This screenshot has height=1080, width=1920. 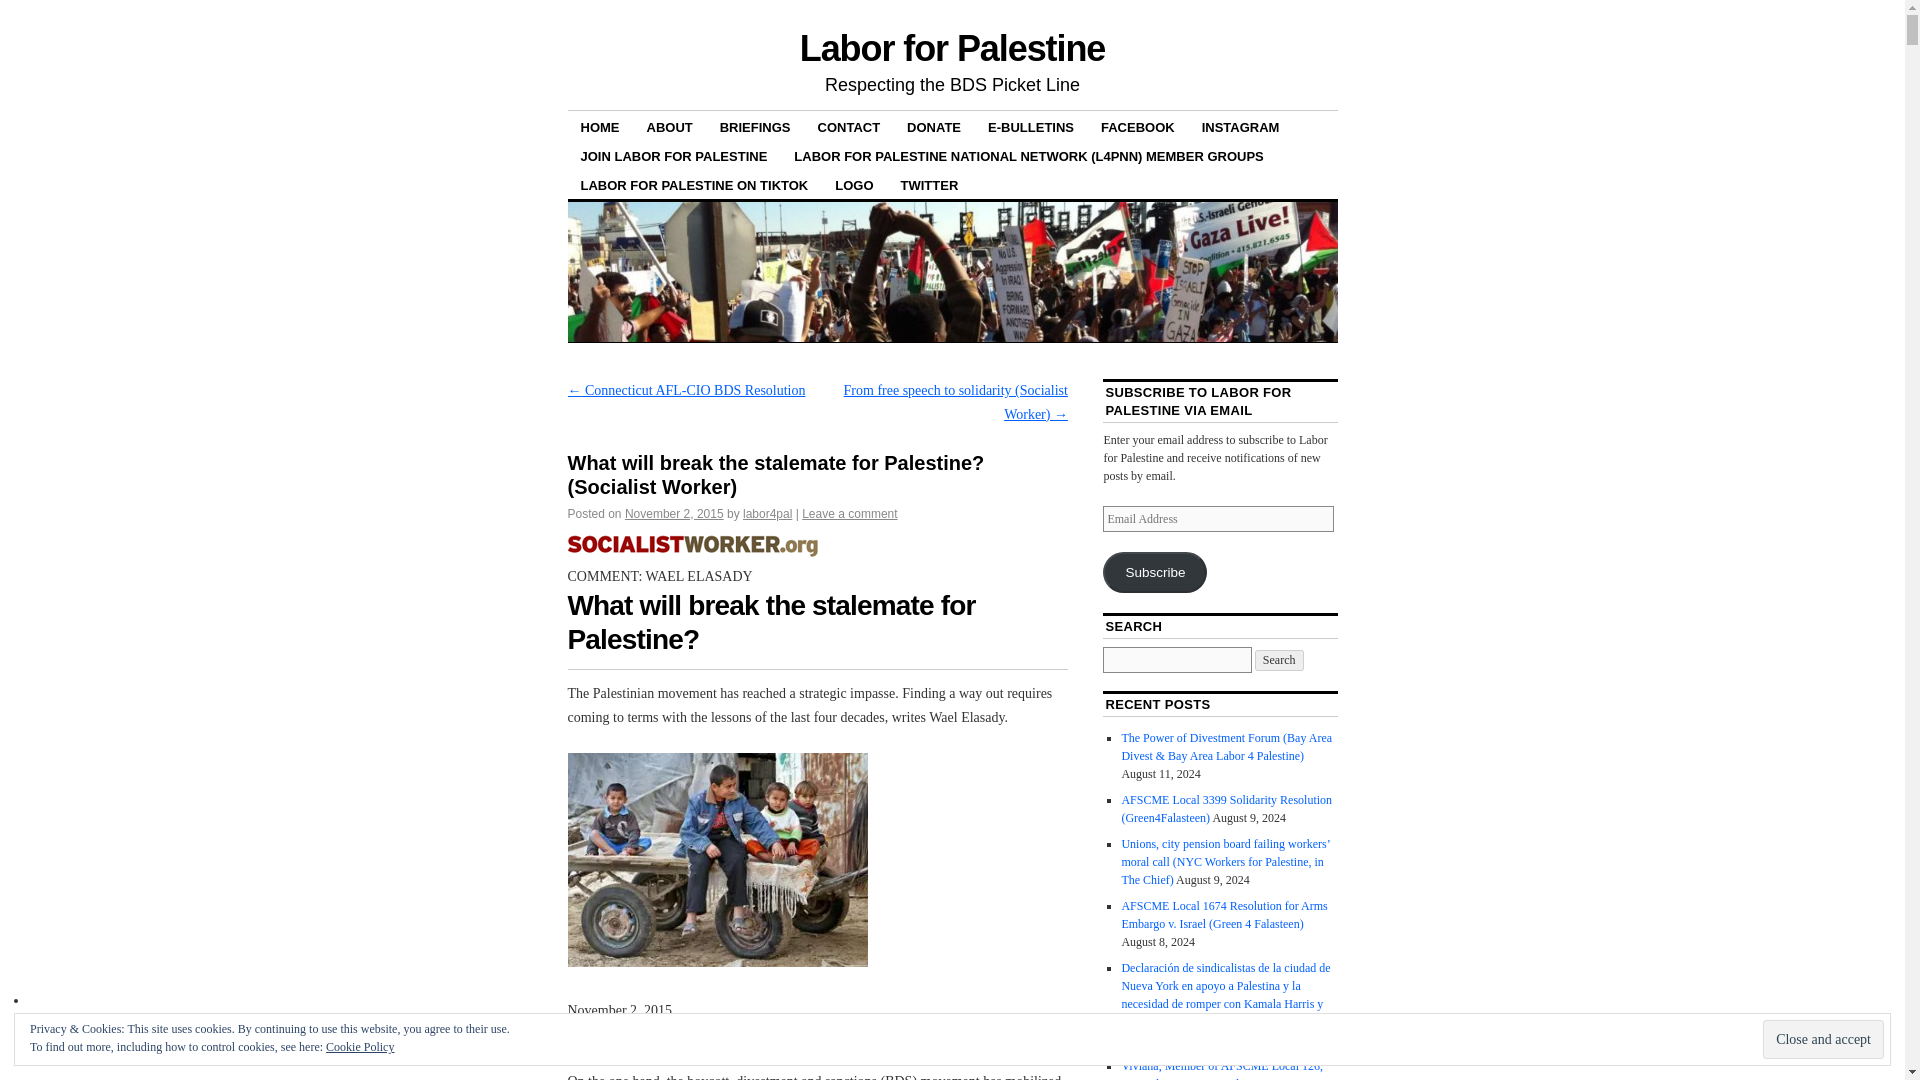 What do you see at coordinates (934, 126) in the screenshot?
I see `DONATE` at bounding box center [934, 126].